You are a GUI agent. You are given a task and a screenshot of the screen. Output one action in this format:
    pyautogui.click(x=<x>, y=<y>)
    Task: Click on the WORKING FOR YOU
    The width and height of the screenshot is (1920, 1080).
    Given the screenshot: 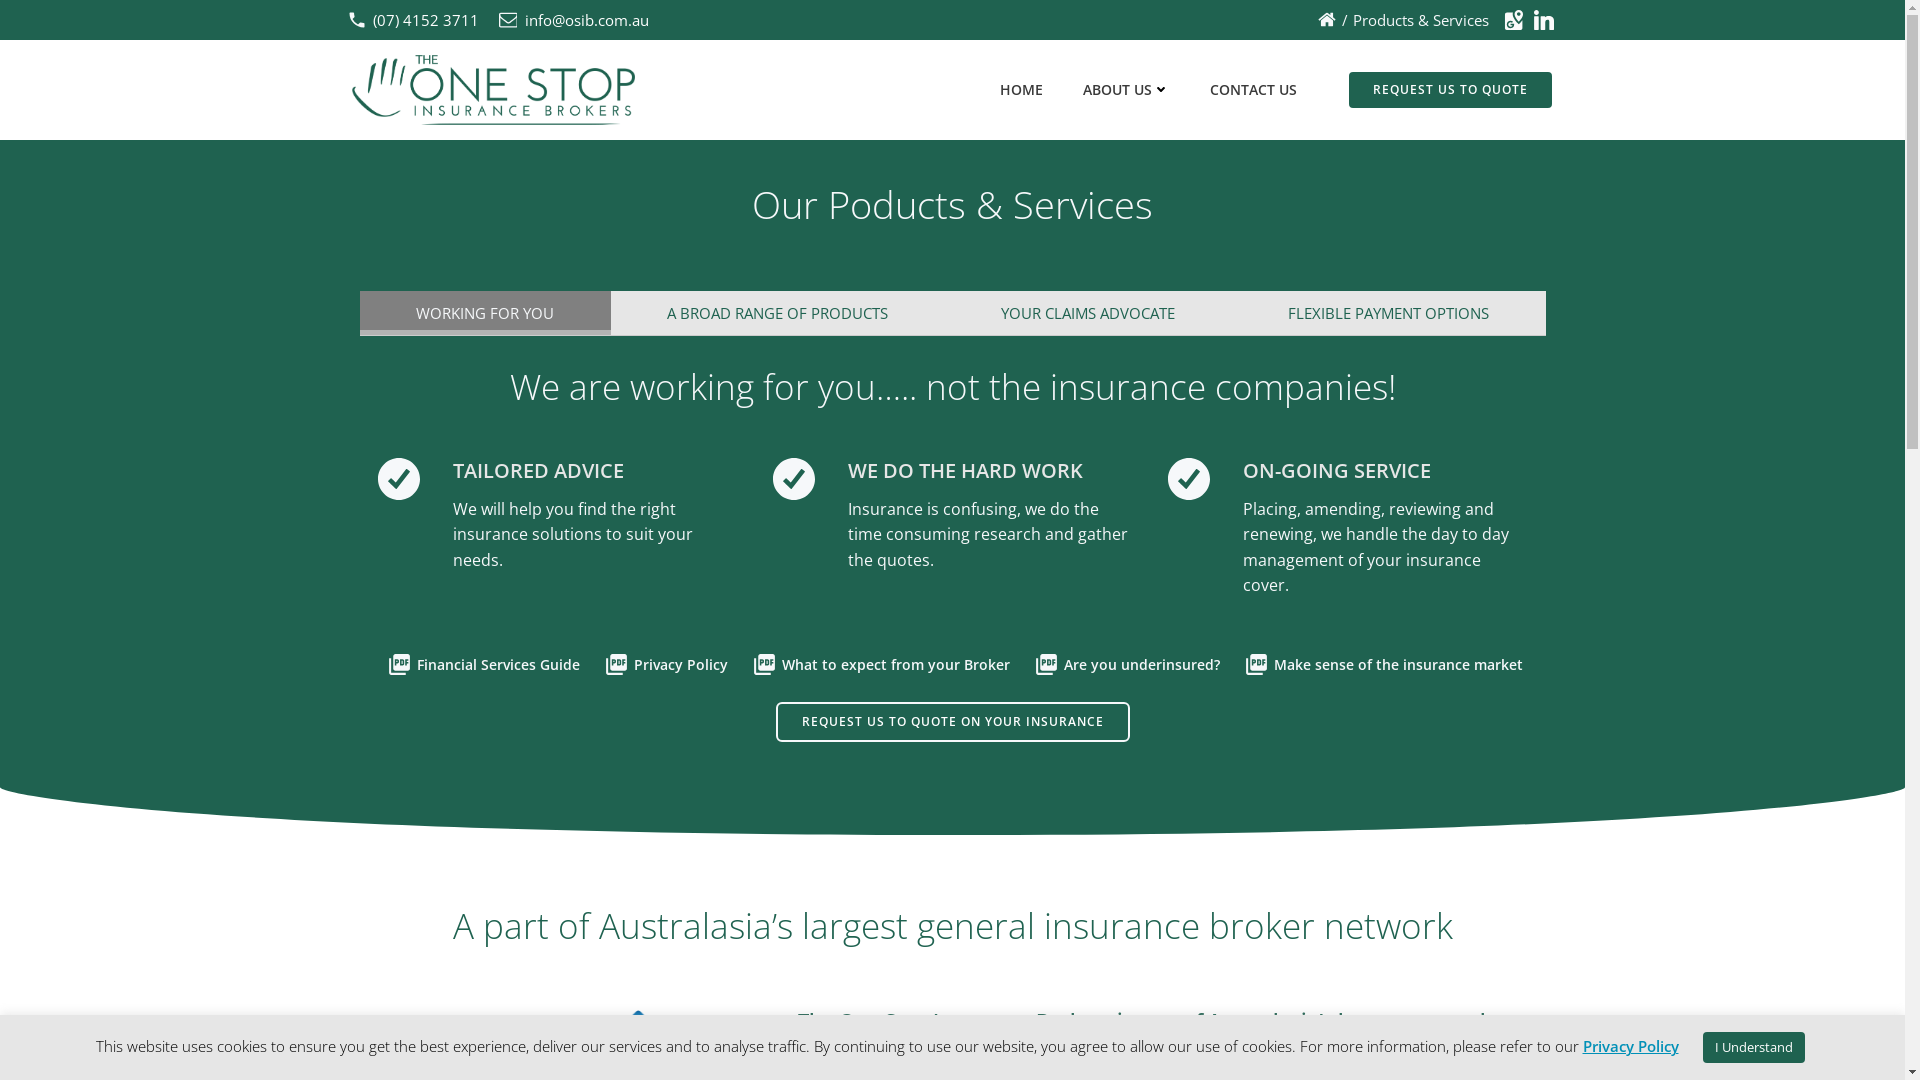 What is the action you would take?
    pyautogui.click(x=486, y=313)
    